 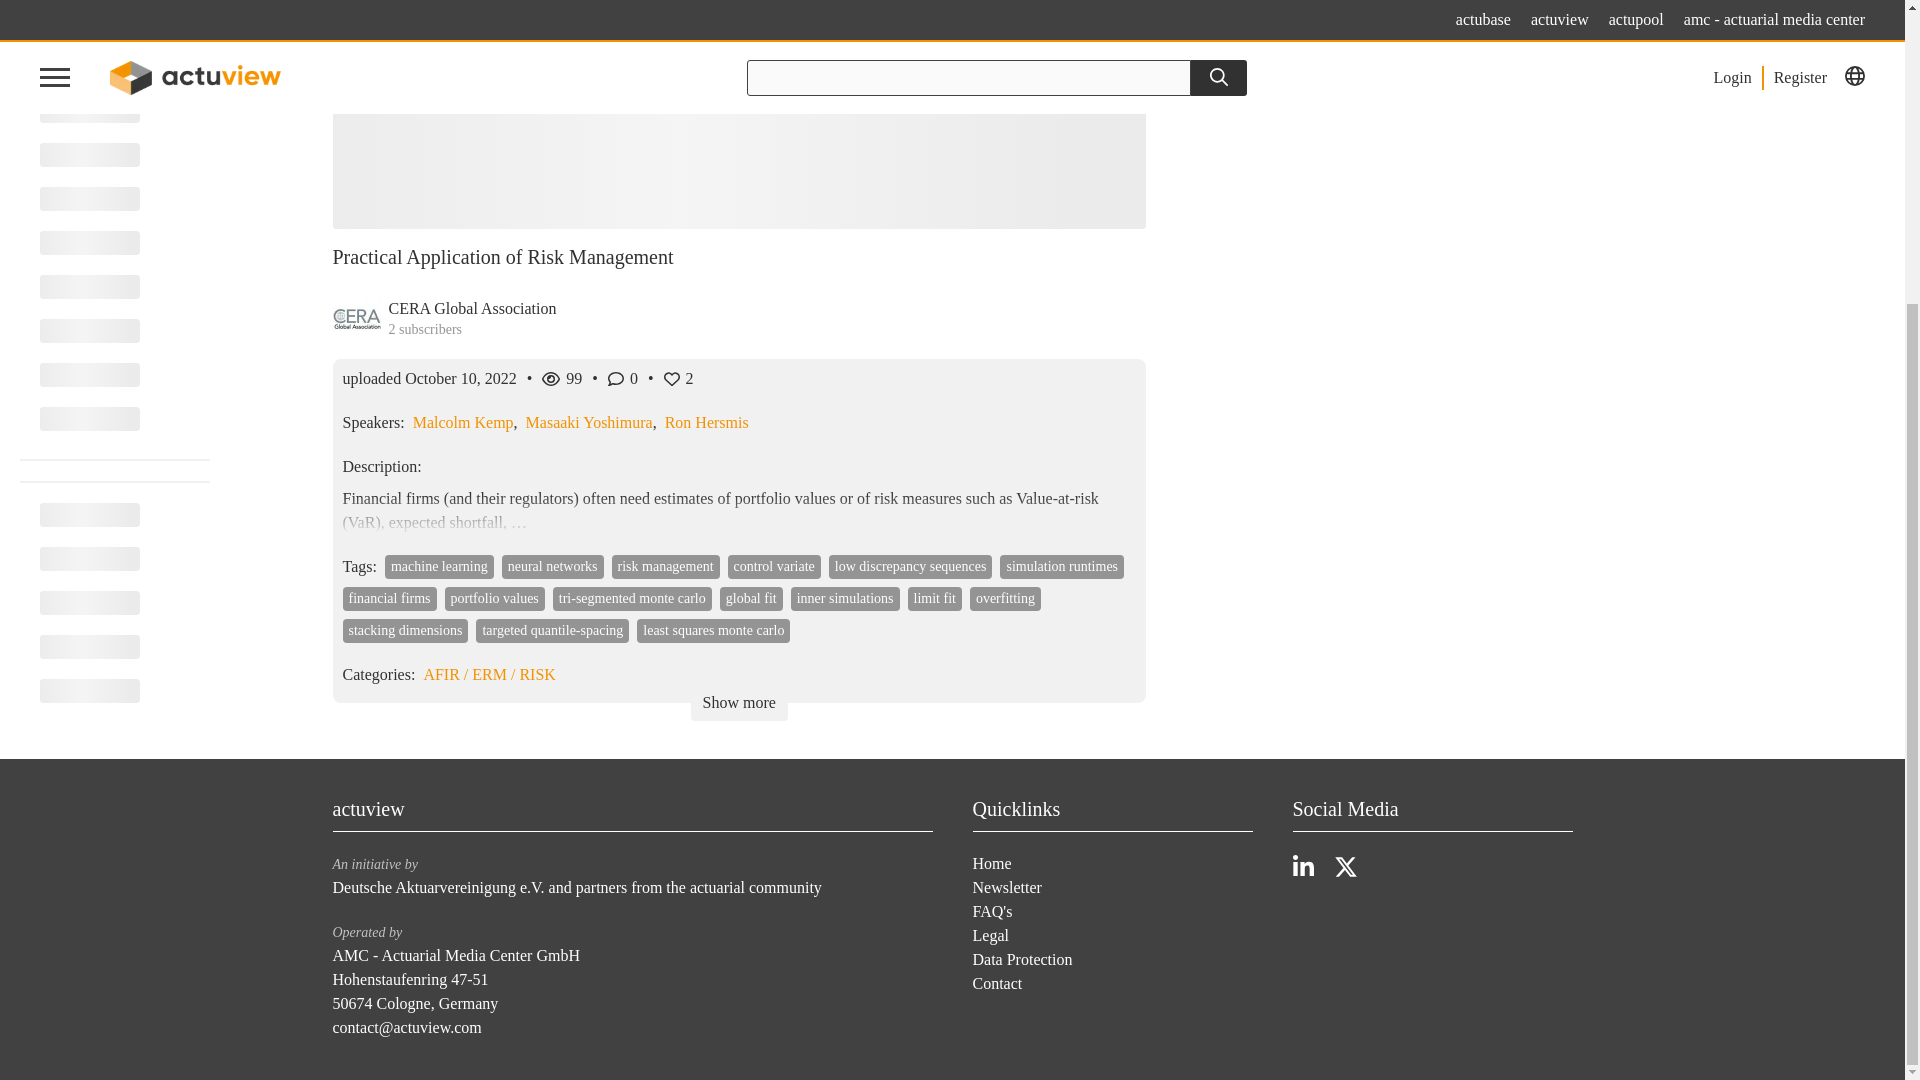 What do you see at coordinates (846, 599) in the screenshot?
I see `inner simulations` at bounding box center [846, 599].